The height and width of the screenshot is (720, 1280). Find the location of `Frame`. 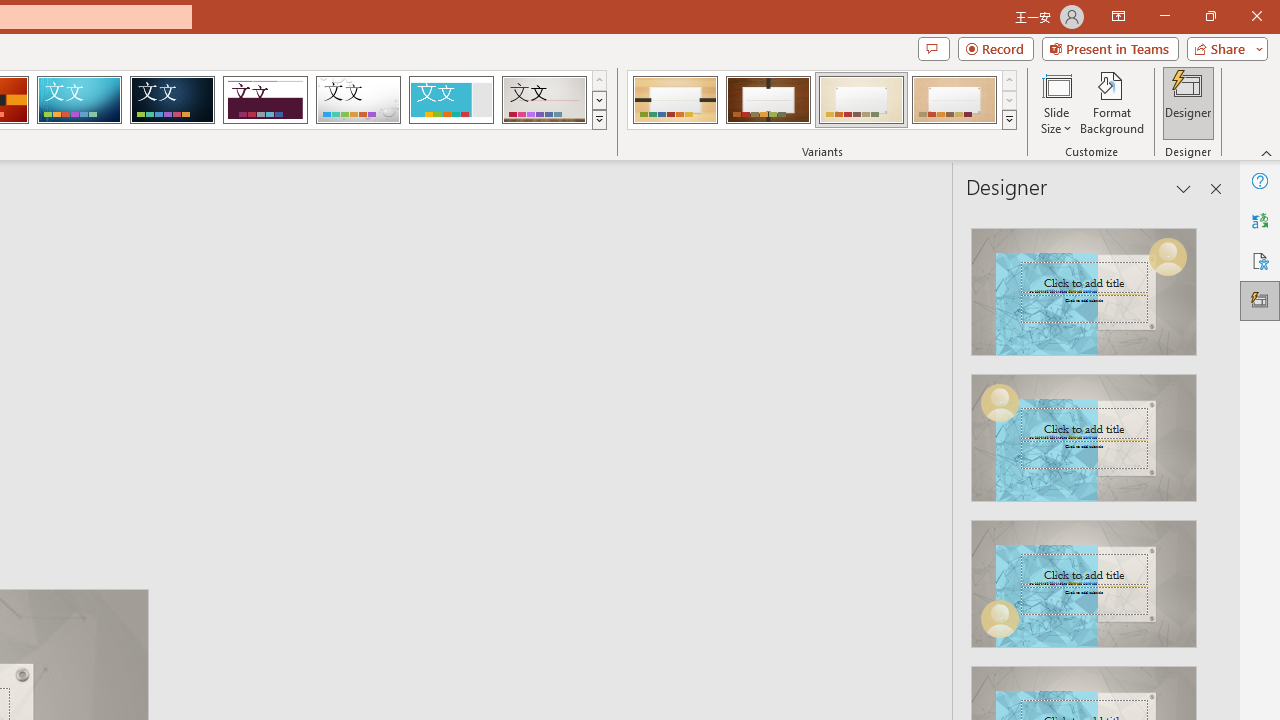

Frame is located at coordinates (450, 100).